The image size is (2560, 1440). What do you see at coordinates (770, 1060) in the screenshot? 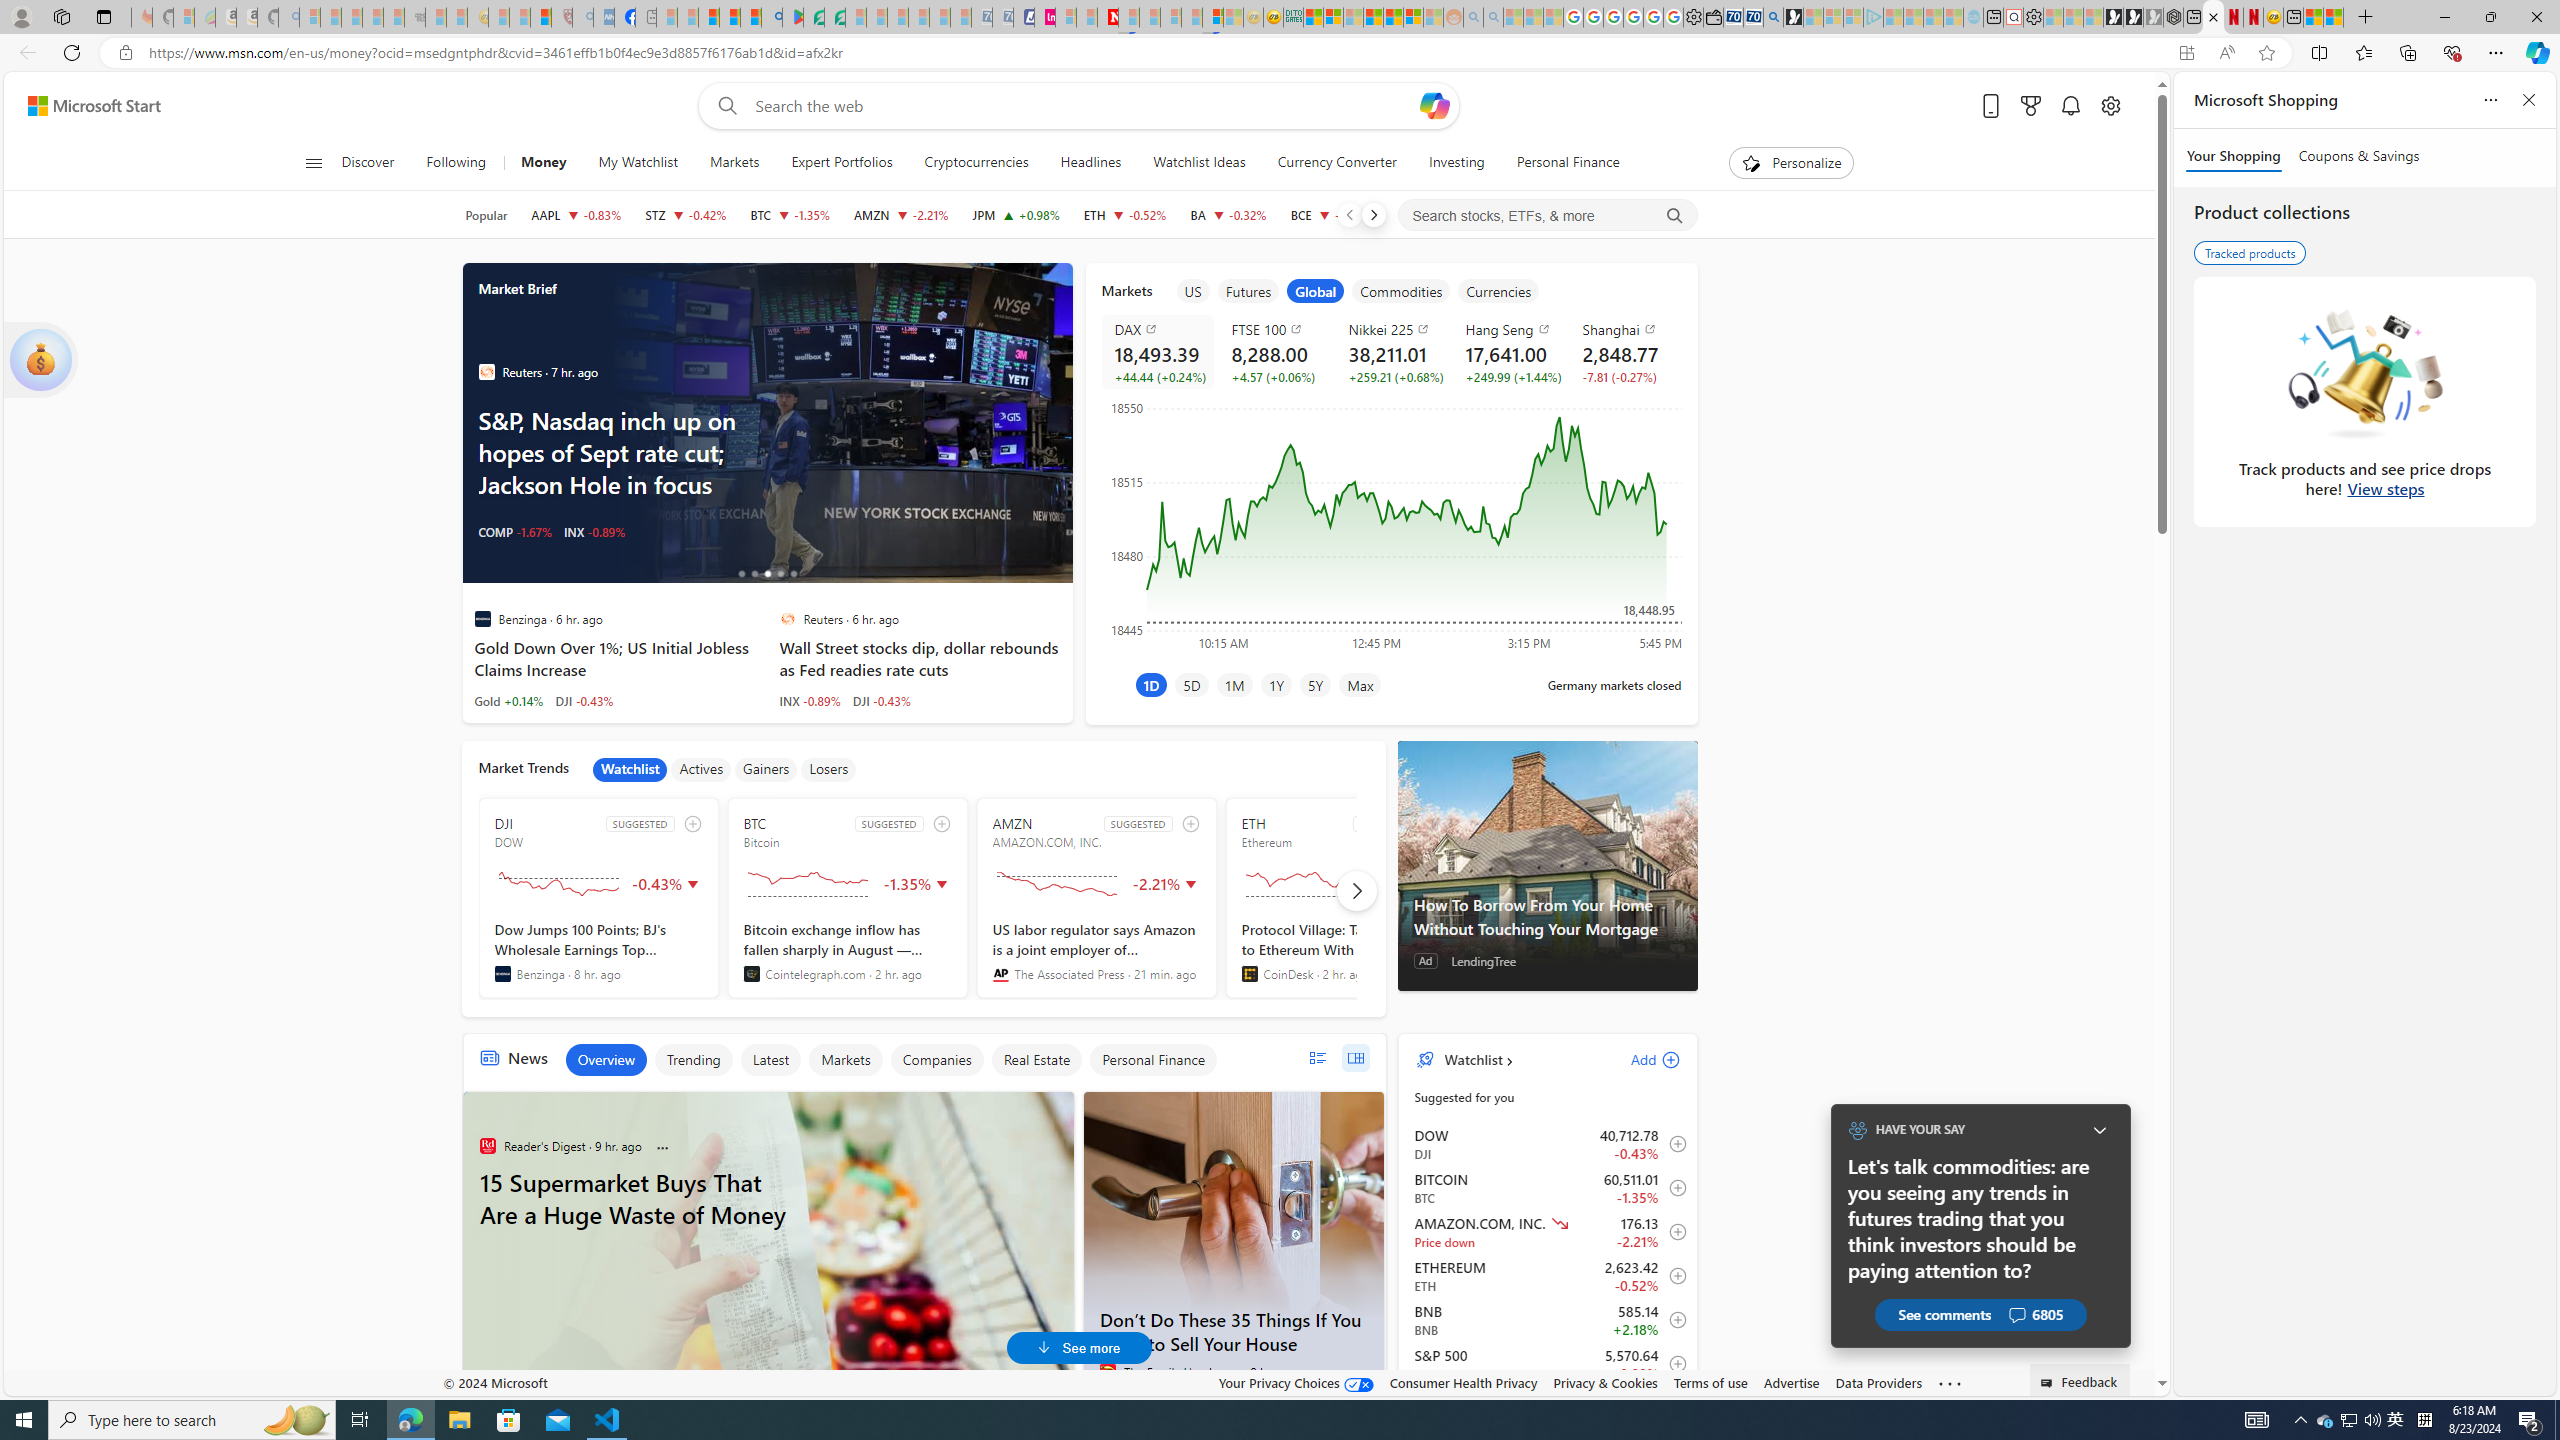
I see `Latest` at bounding box center [770, 1060].